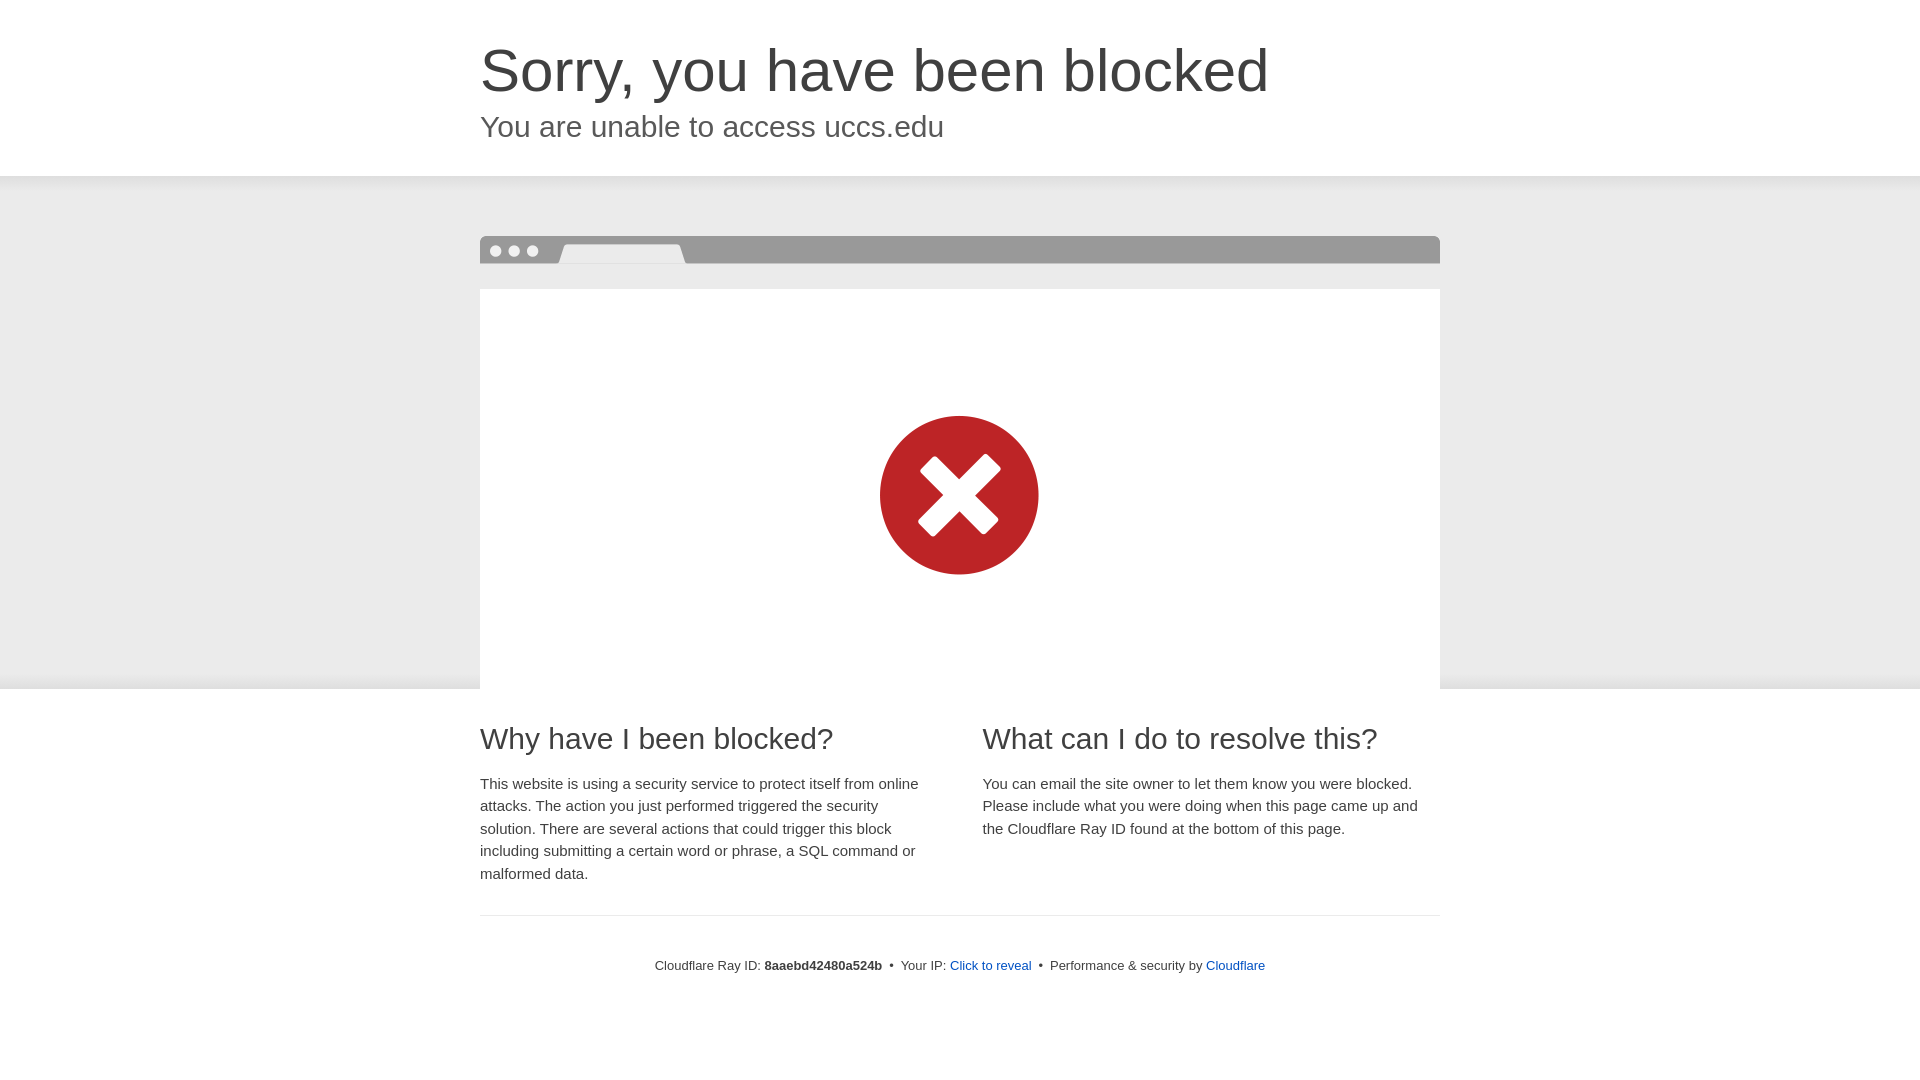 Image resolution: width=1920 pixels, height=1080 pixels. What do you see at coordinates (991, 966) in the screenshot?
I see `Click to reveal` at bounding box center [991, 966].